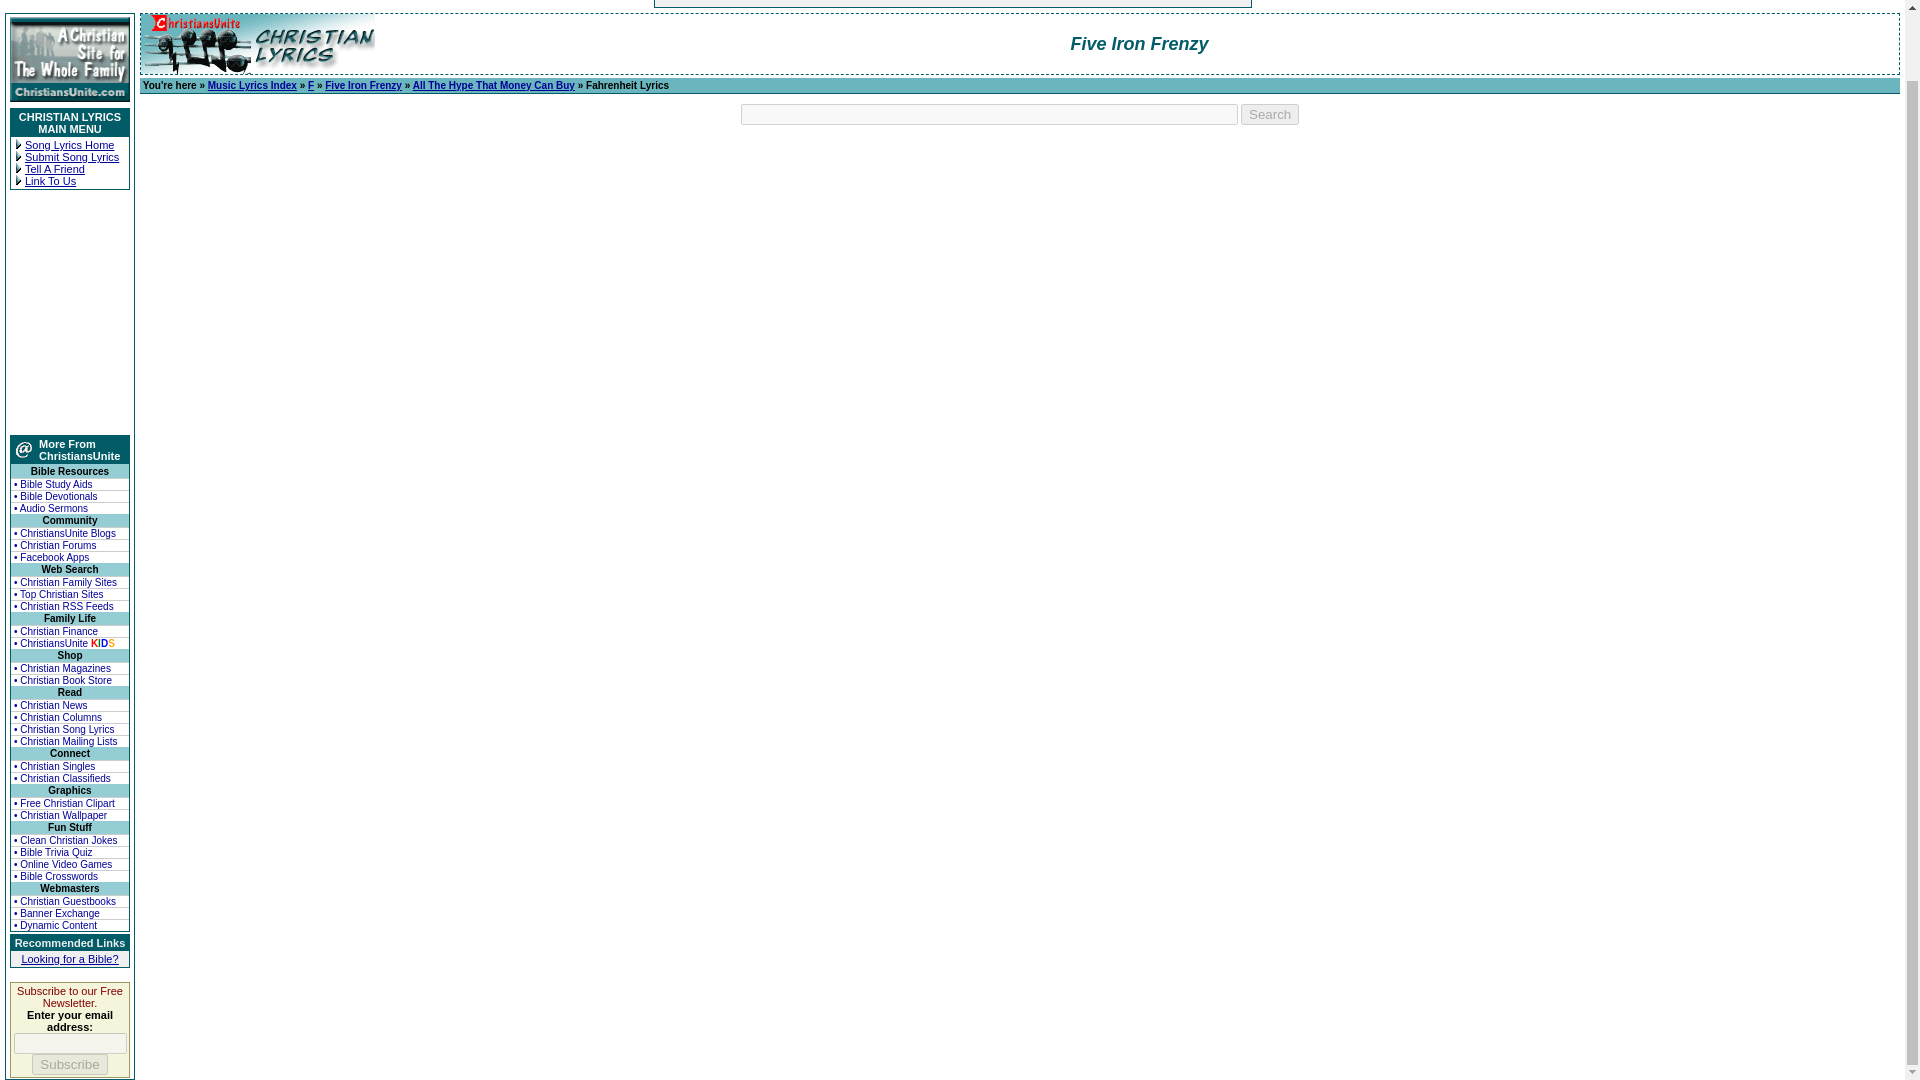  I want to click on Music Lyrics Index, so click(252, 84).